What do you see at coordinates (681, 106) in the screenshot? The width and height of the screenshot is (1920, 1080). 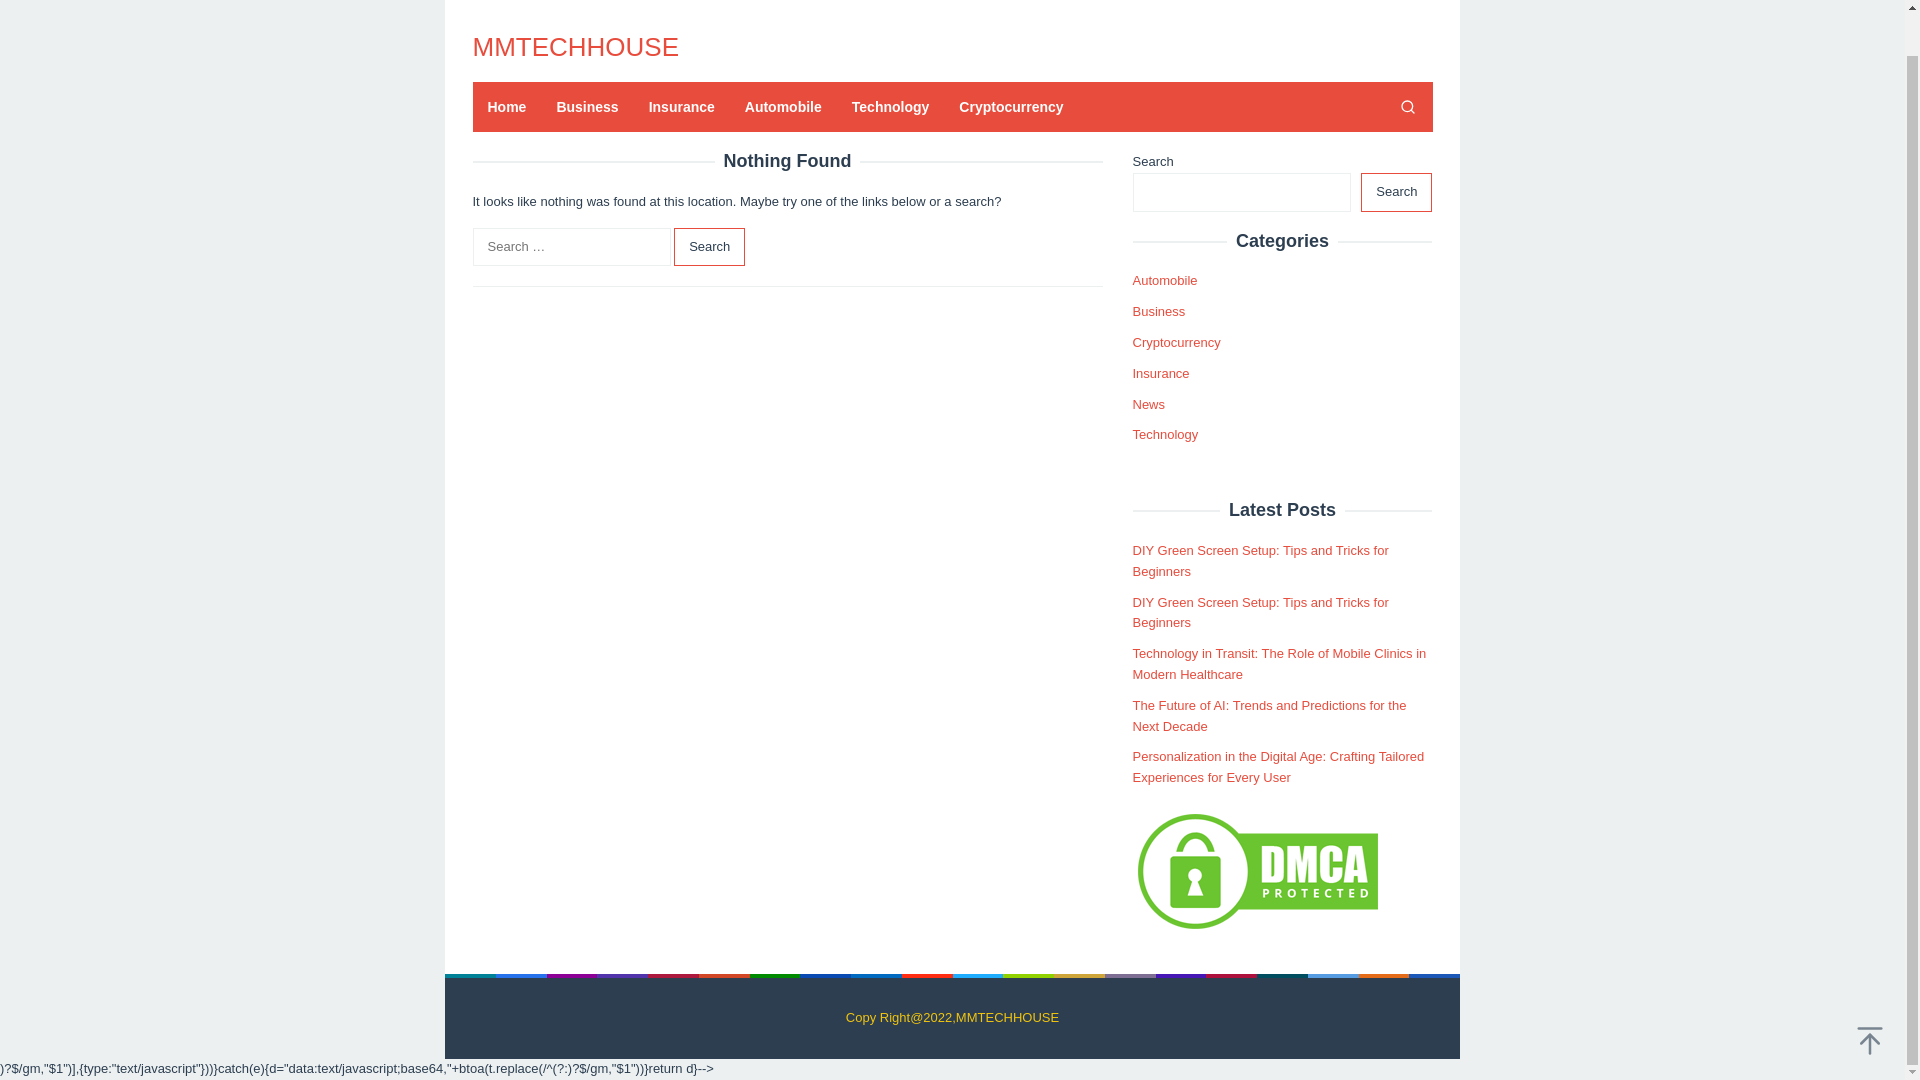 I see `Insurance` at bounding box center [681, 106].